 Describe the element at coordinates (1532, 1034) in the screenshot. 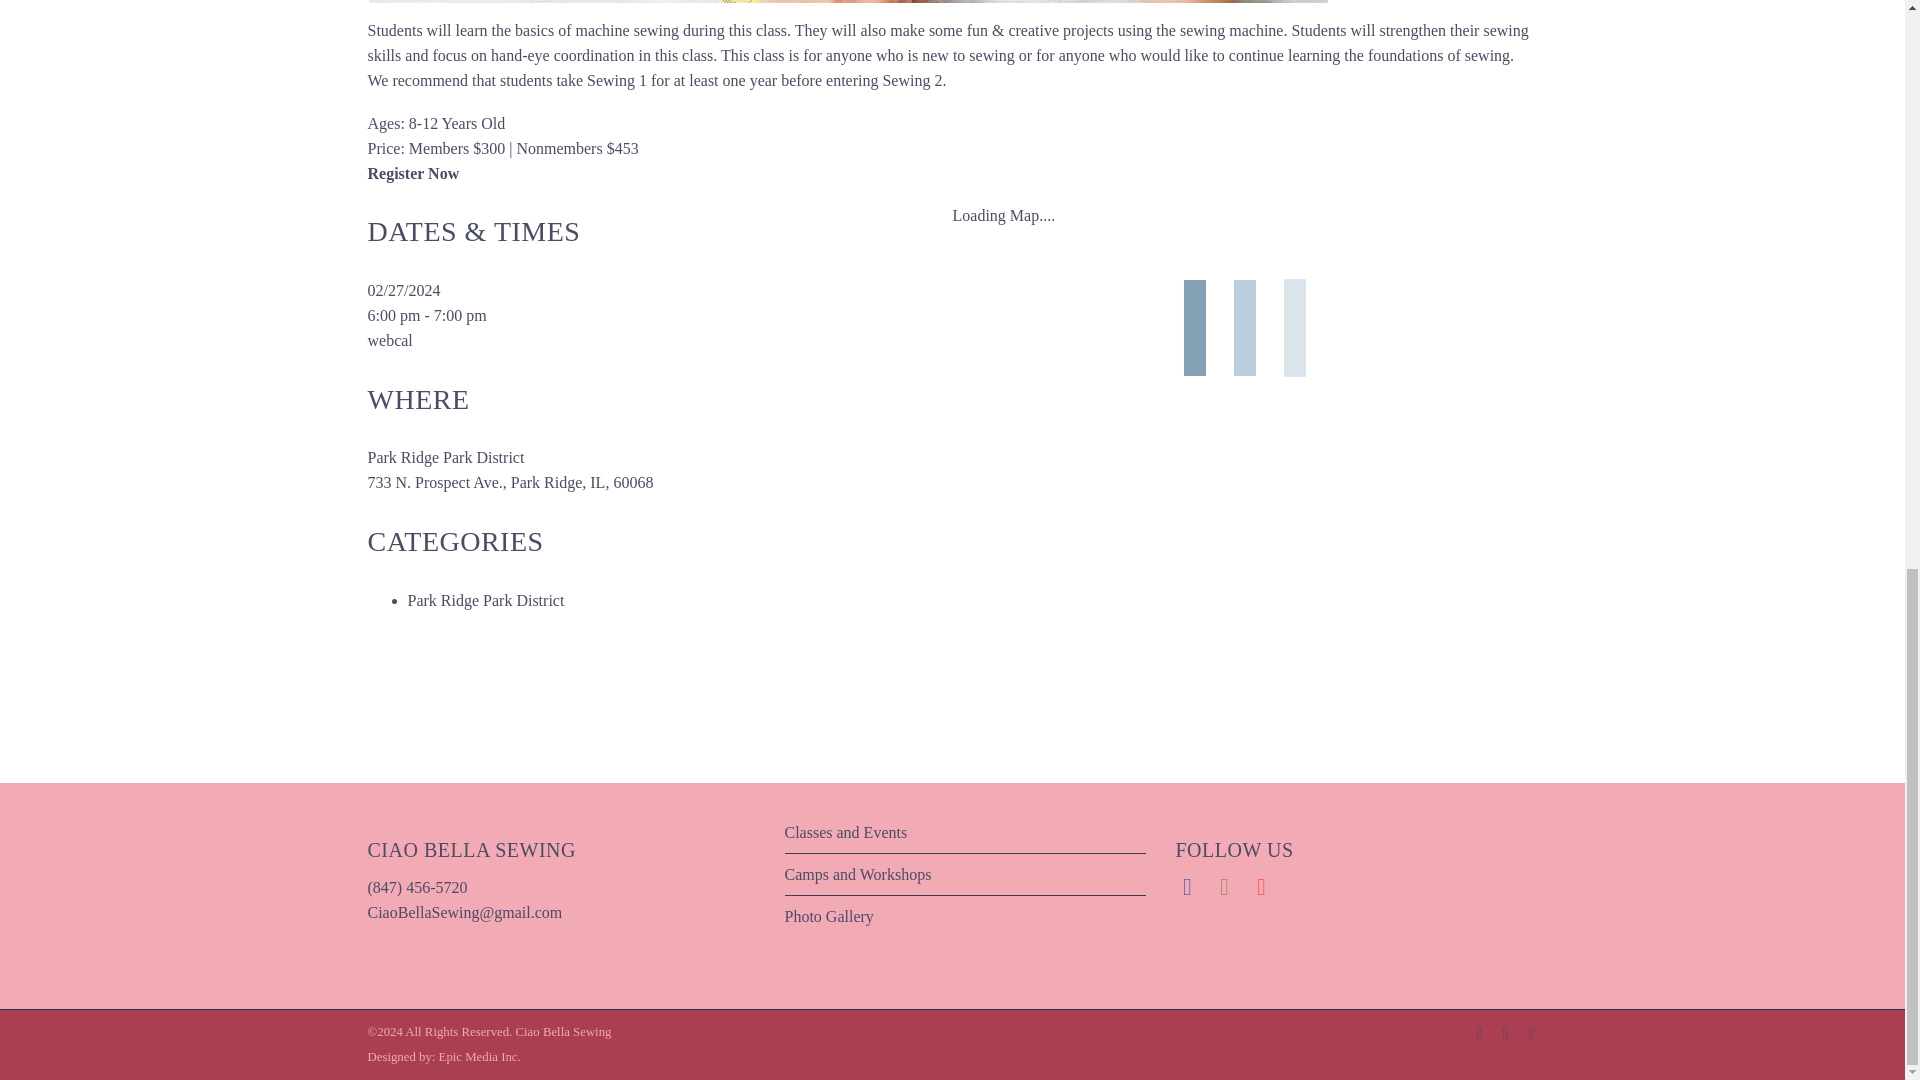

I see `Pinterest` at that location.